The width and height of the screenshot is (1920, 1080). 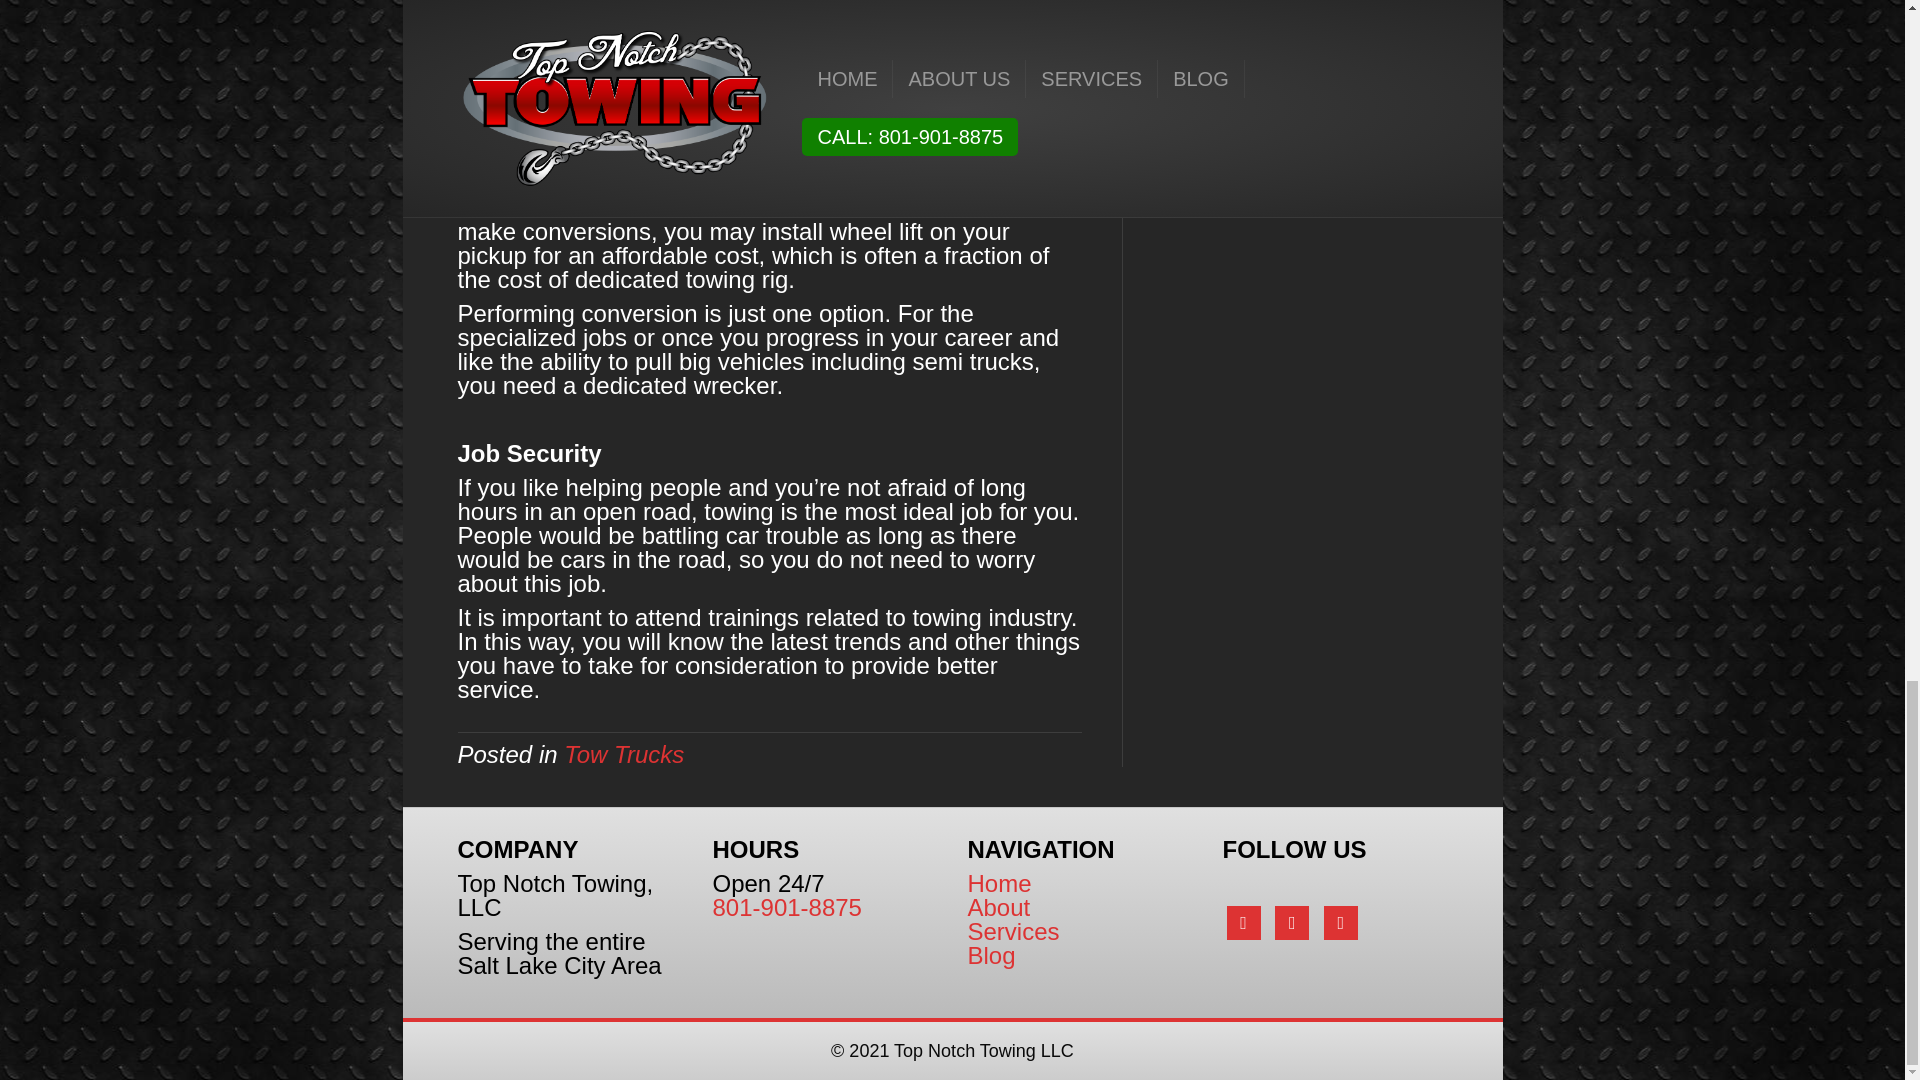 I want to click on Instagram, so click(x=1340, y=920).